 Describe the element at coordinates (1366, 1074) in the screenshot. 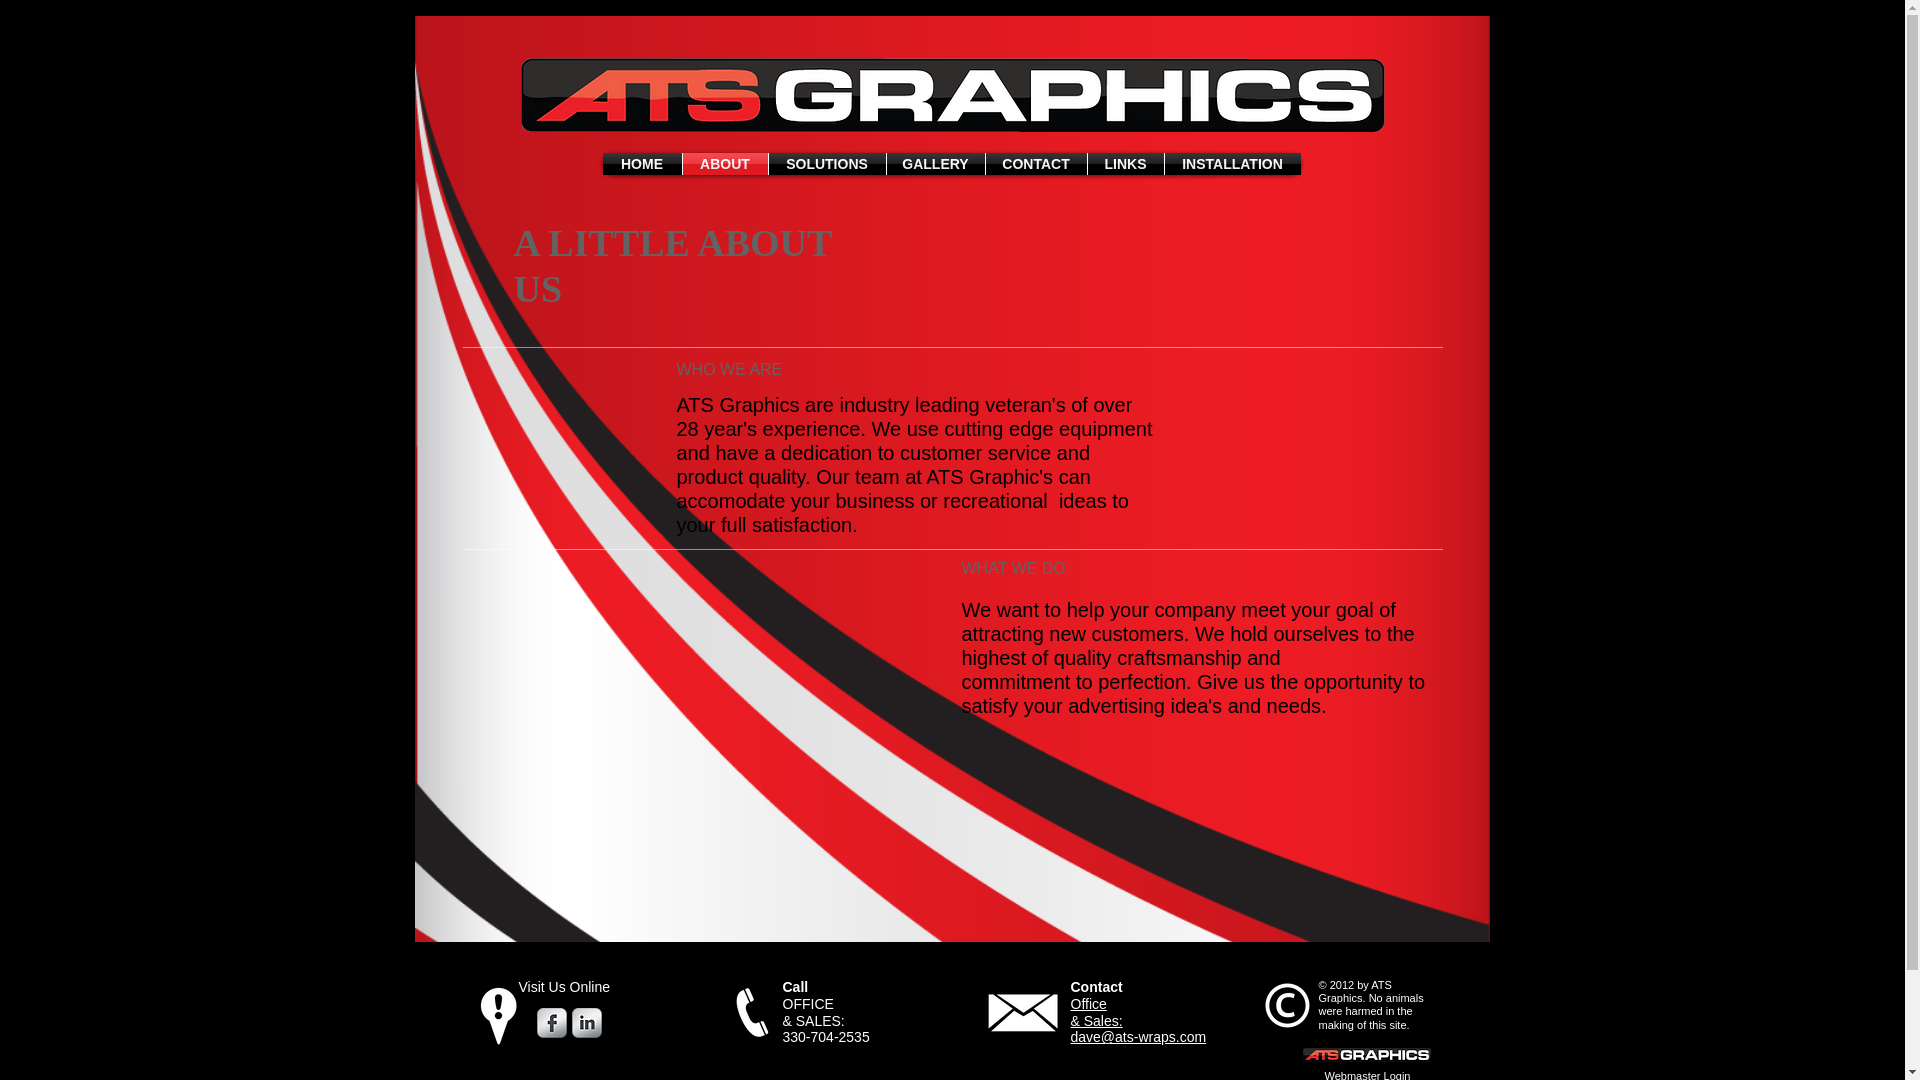

I see `Webmaster Login` at that location.